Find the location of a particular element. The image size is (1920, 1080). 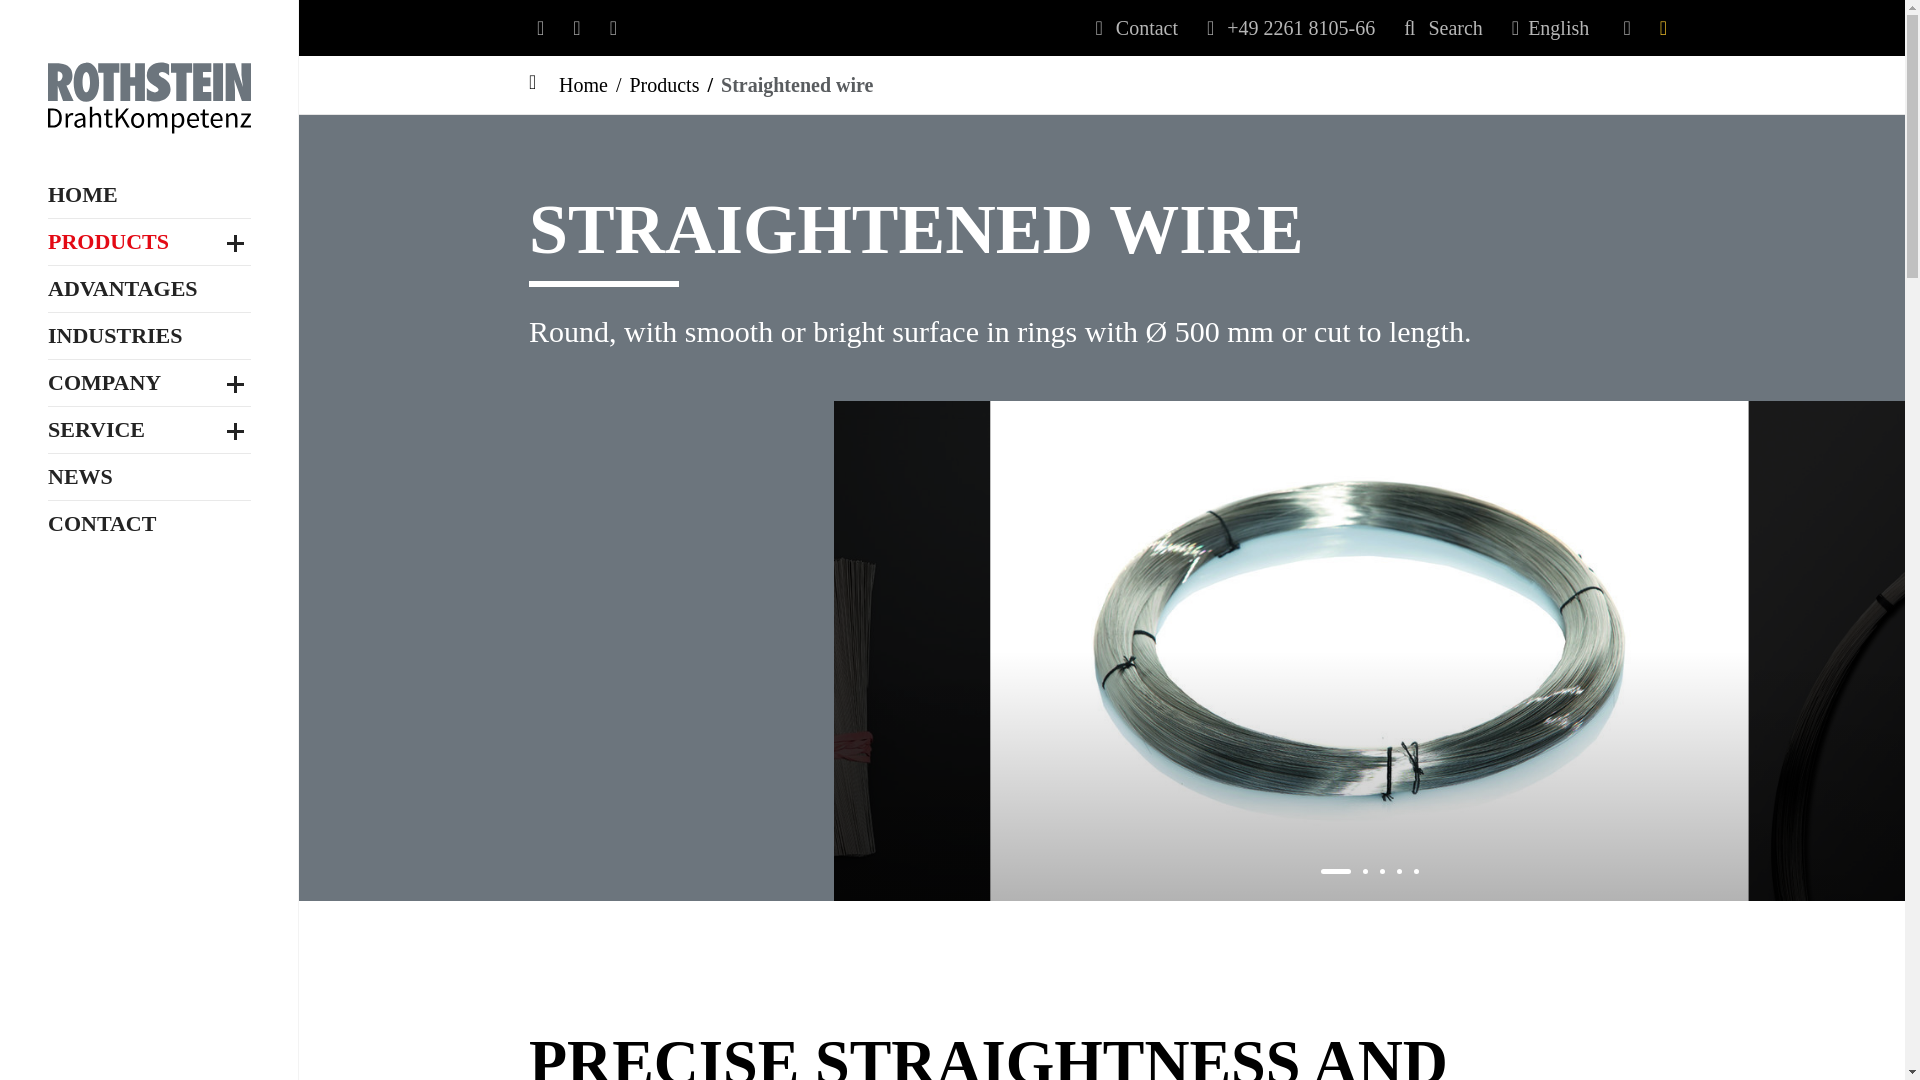

Material overview is located at coordinates (150, 224).